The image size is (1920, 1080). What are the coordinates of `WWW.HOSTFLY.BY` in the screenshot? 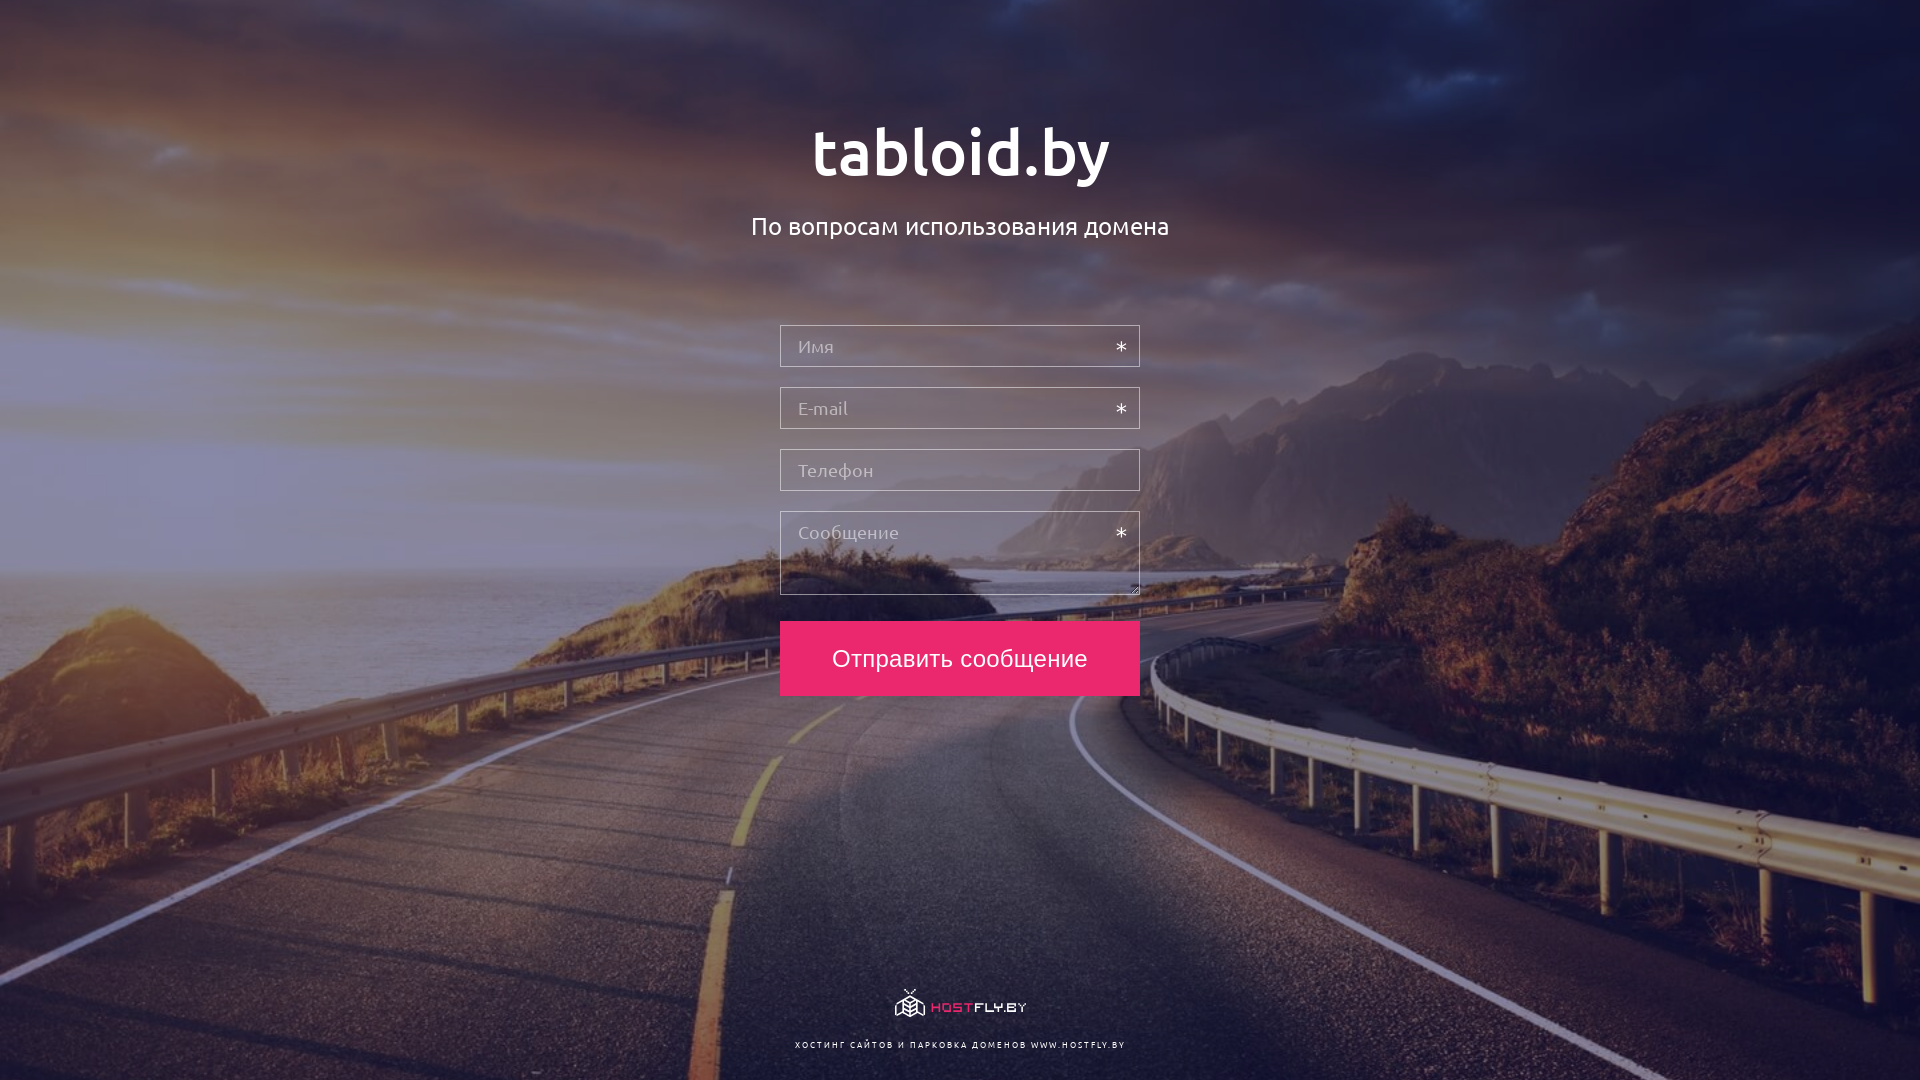 It's located at (1078, 1044).